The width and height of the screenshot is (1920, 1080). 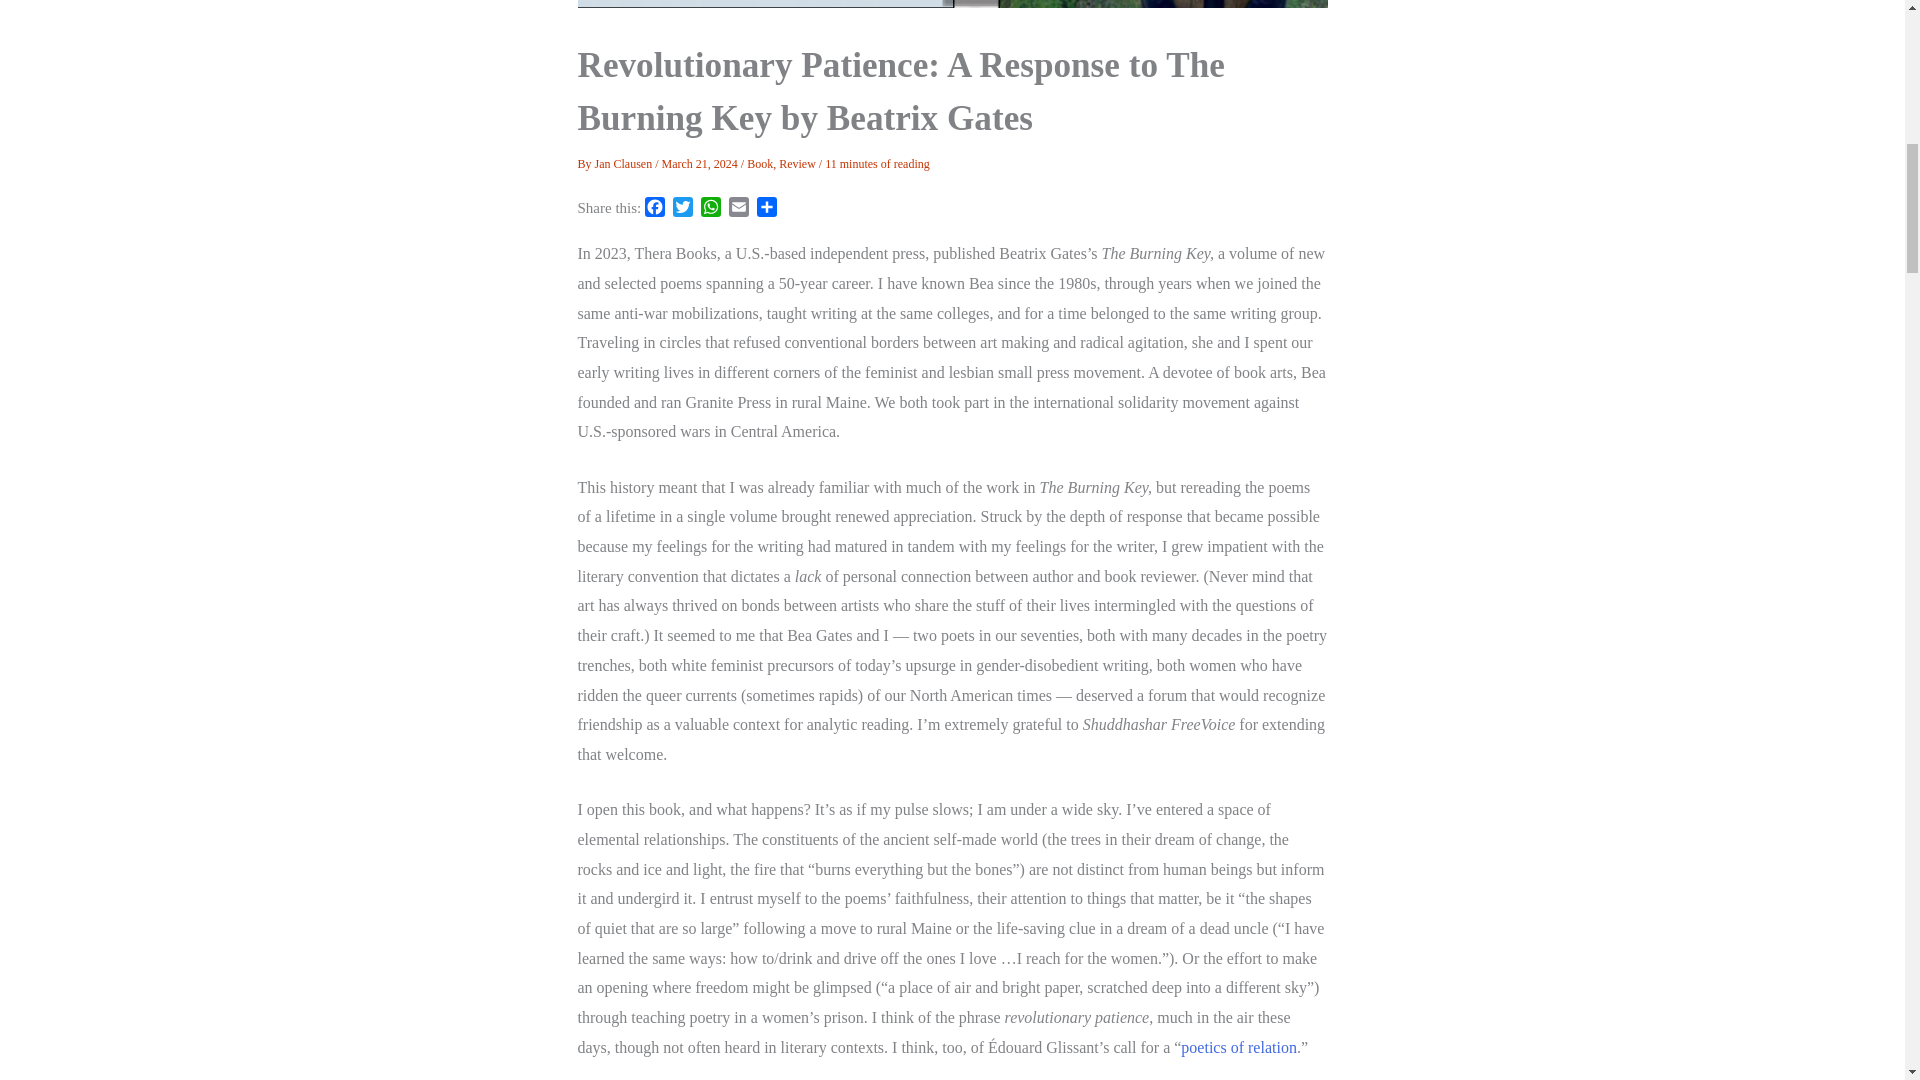 What do you see at coordinates (760, 163) in the screenshot?
I see `Book` at bounding box center [760, 163].